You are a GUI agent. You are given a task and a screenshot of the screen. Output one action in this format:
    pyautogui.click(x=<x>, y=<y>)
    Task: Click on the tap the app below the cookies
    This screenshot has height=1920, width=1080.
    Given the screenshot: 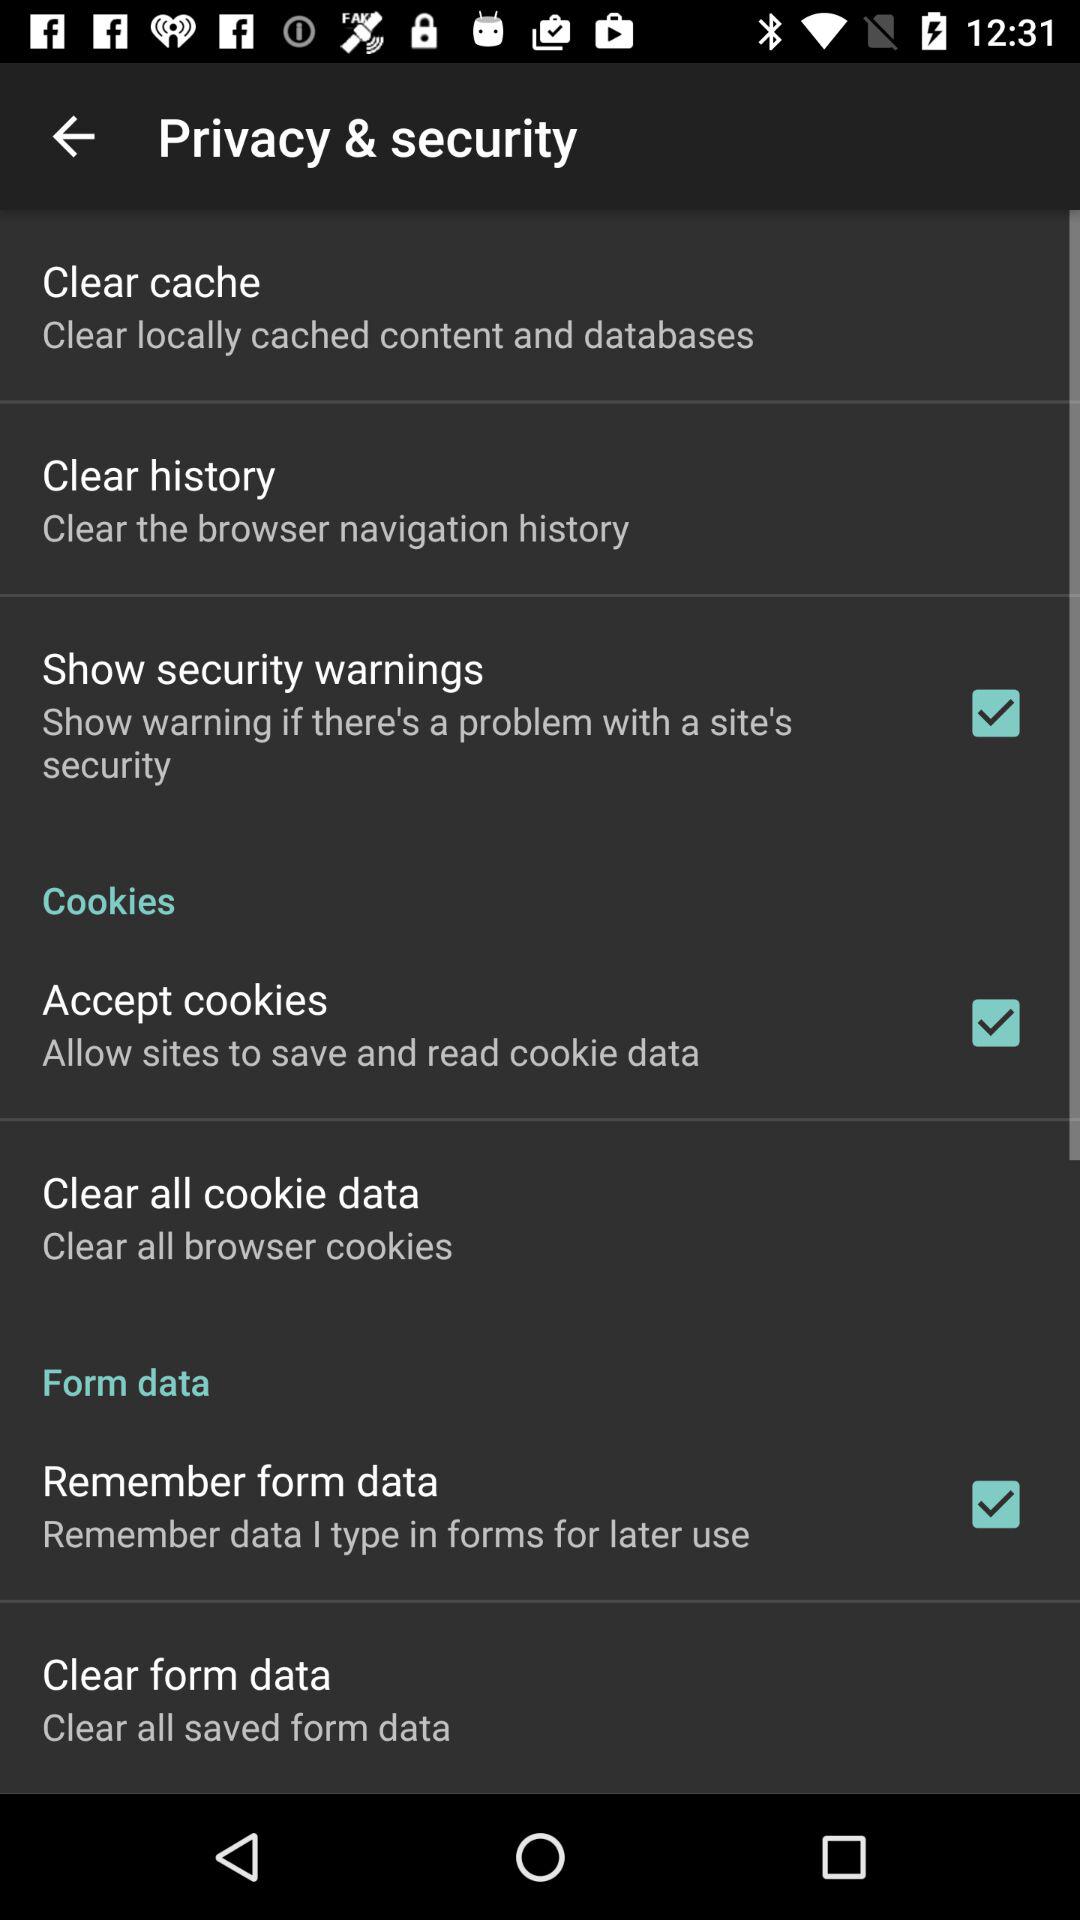 What is the action you would take?
    pyautogui.click(x=185, y=998)
    